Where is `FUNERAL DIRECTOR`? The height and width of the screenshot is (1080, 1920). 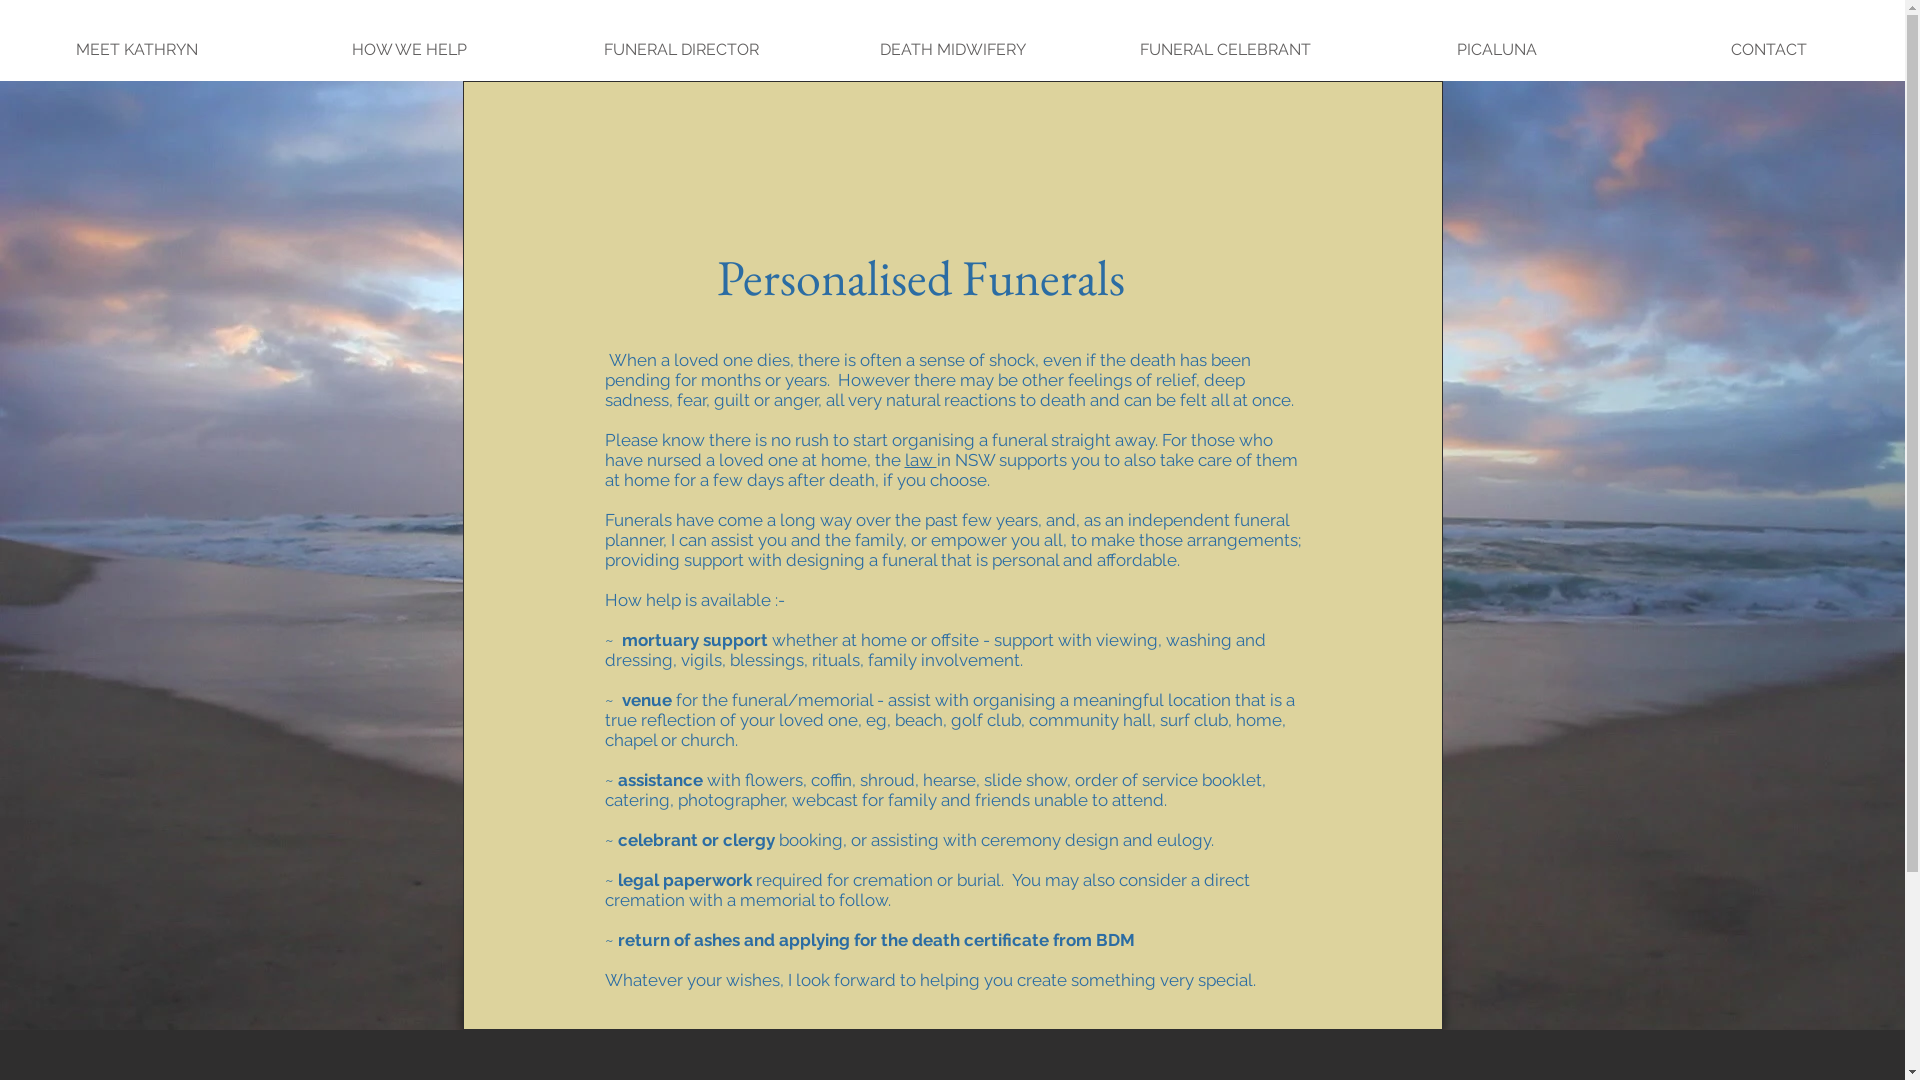
FUNERAL DIRECTOR is located at coordinates (681, 40).